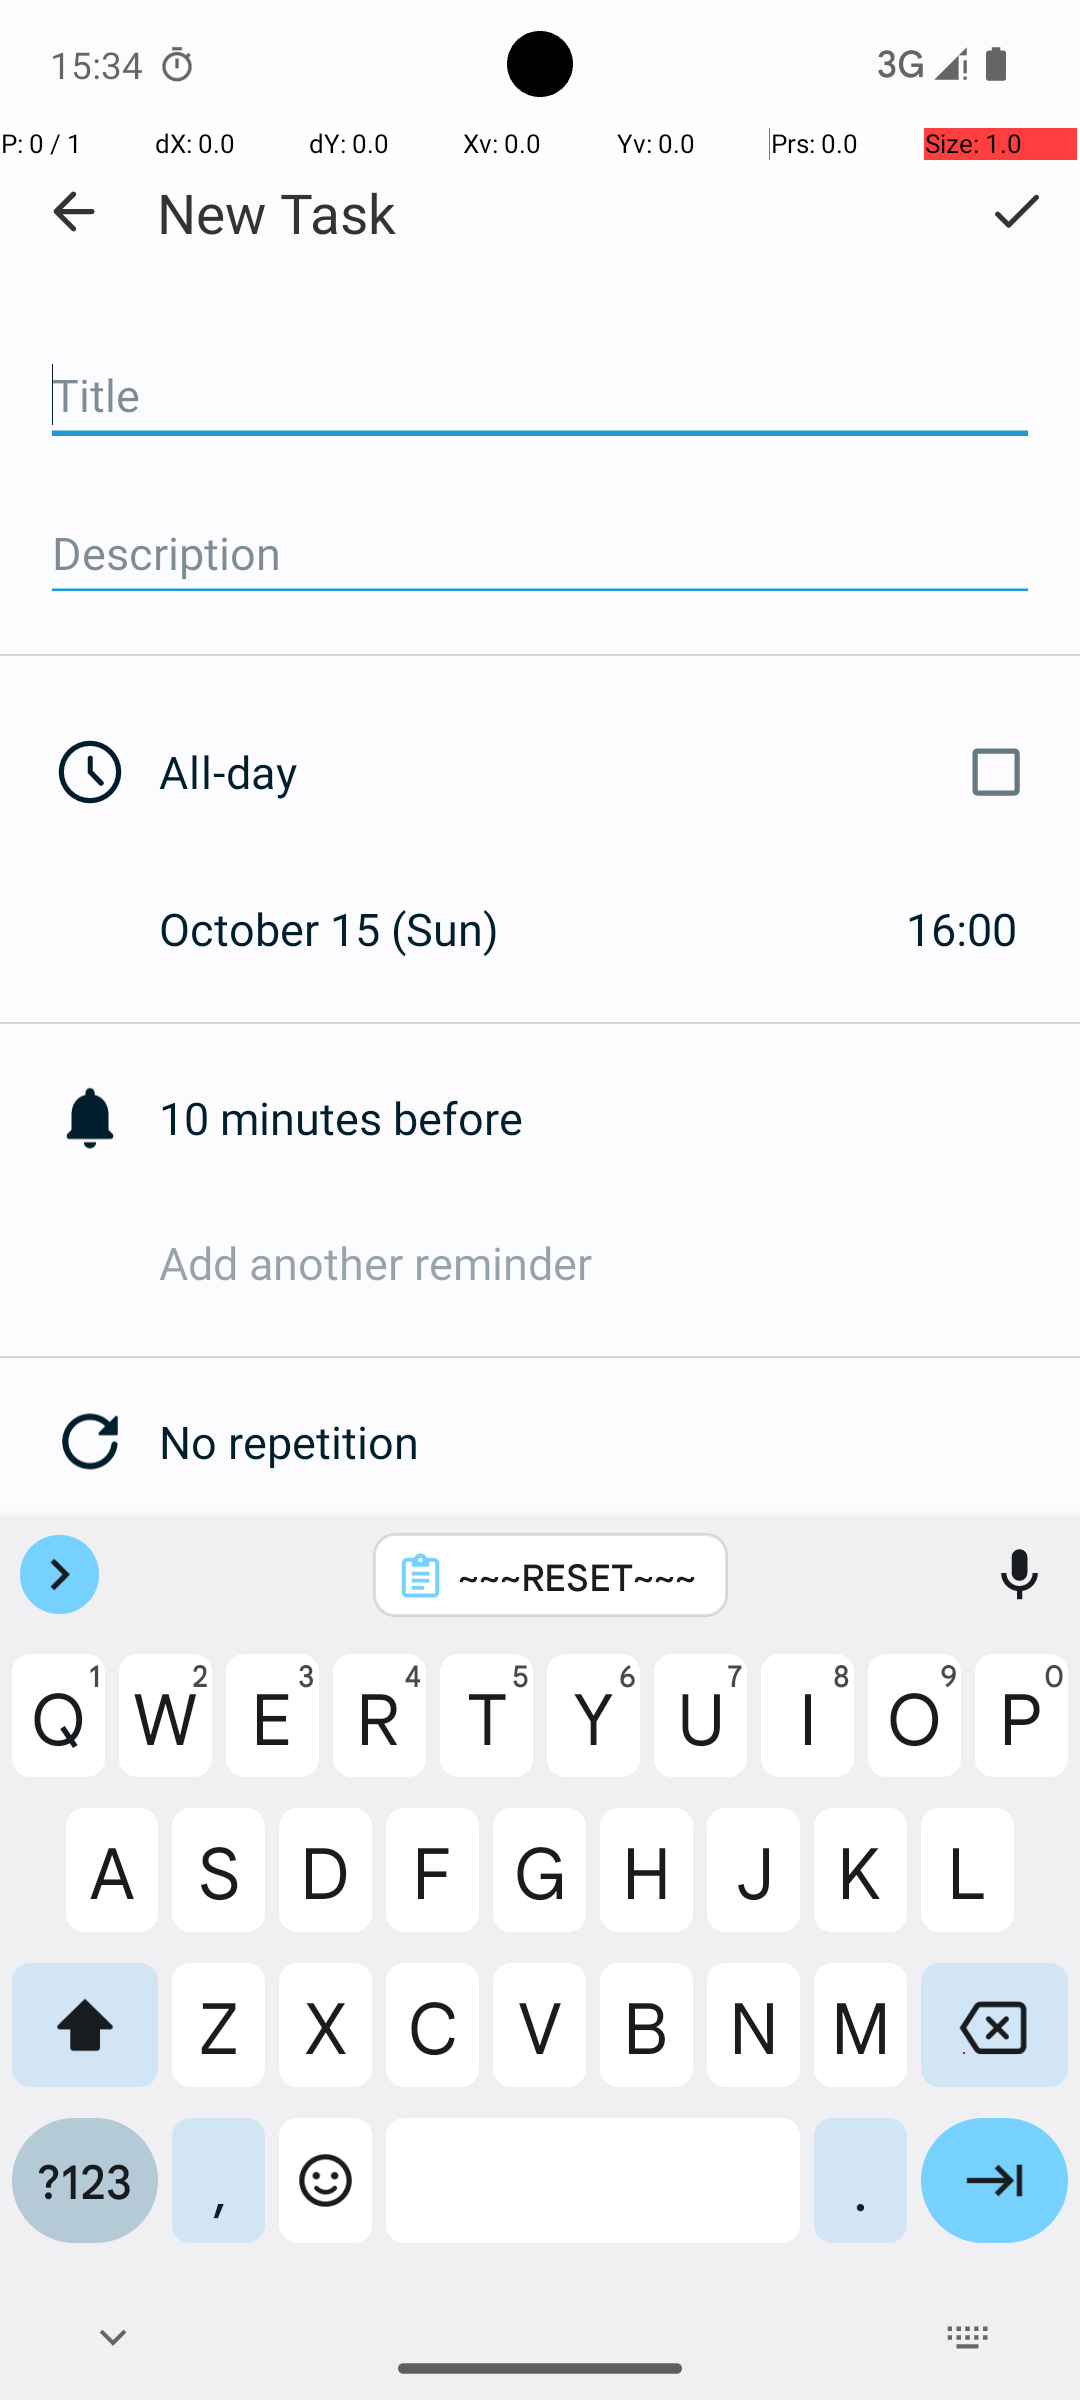  I want to click on New Task, so click(276, 212).